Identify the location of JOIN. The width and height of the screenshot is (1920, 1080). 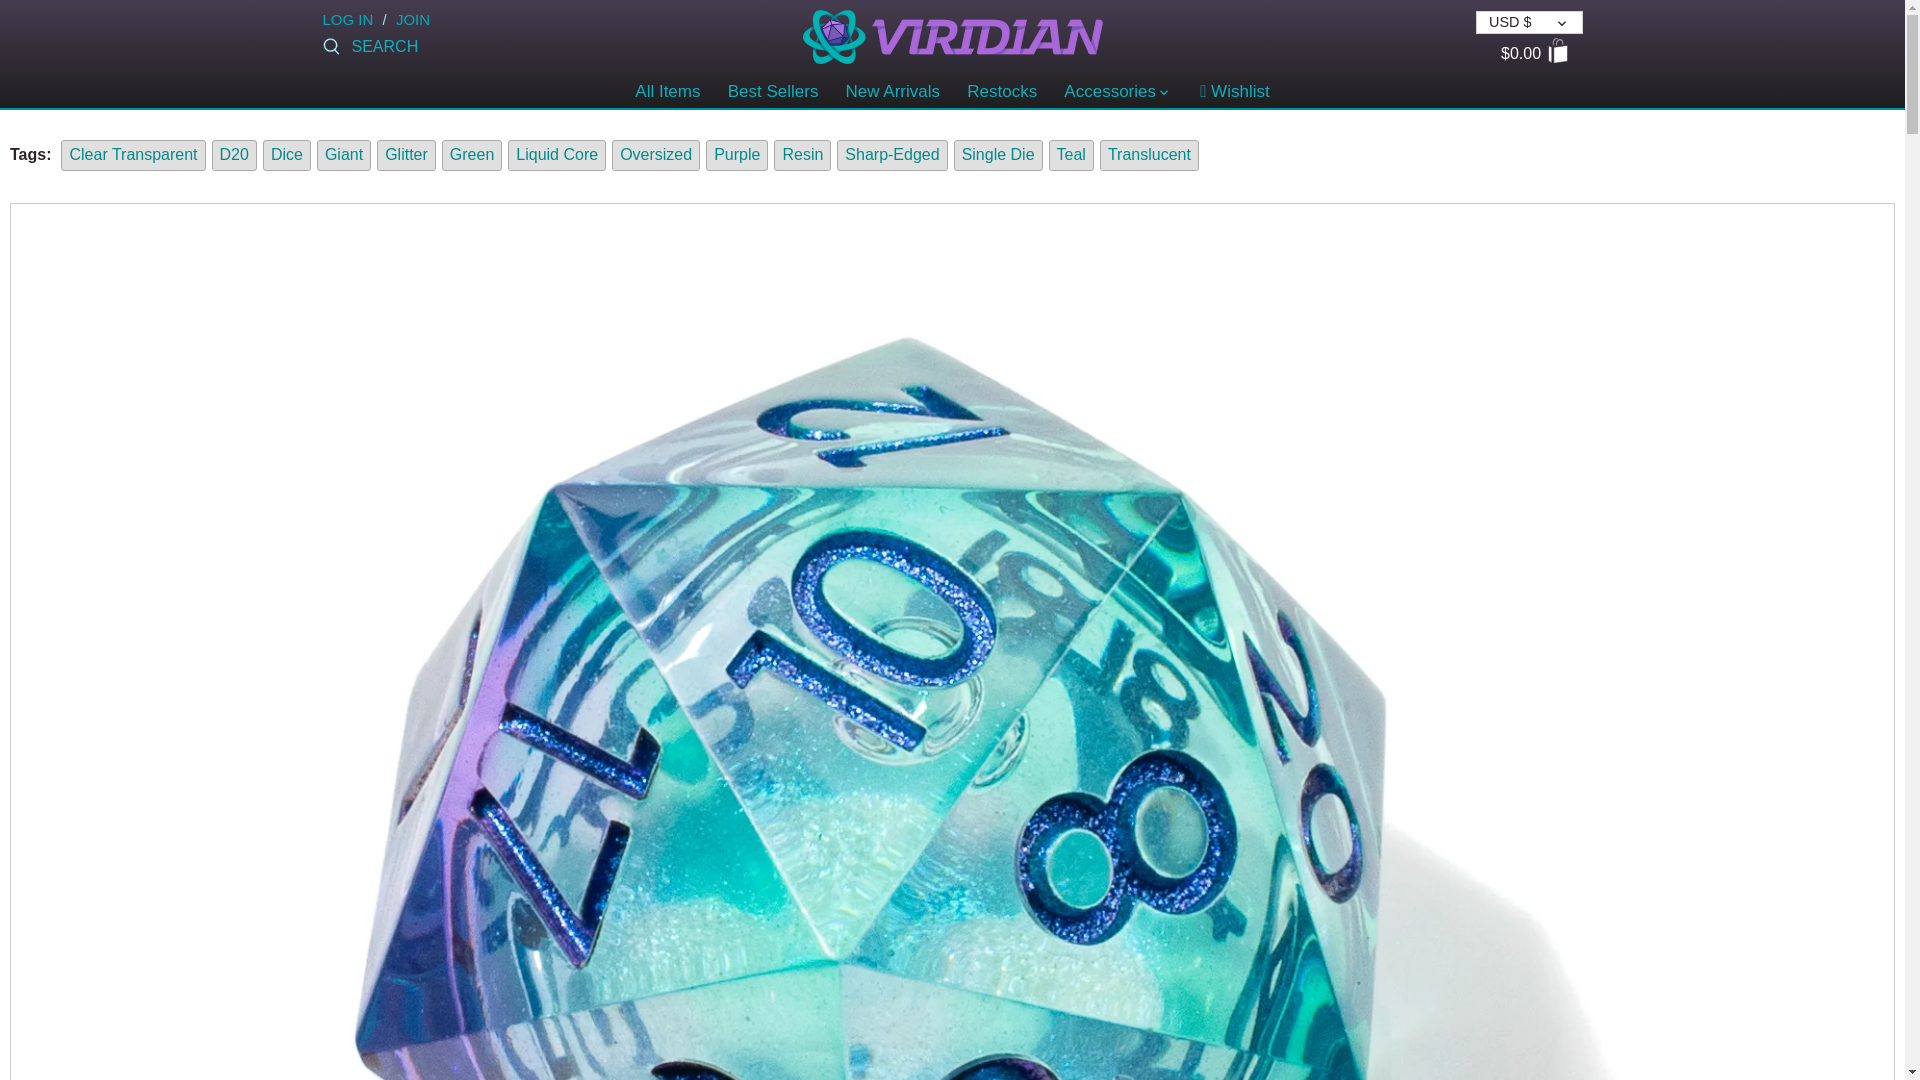
(412, 19).